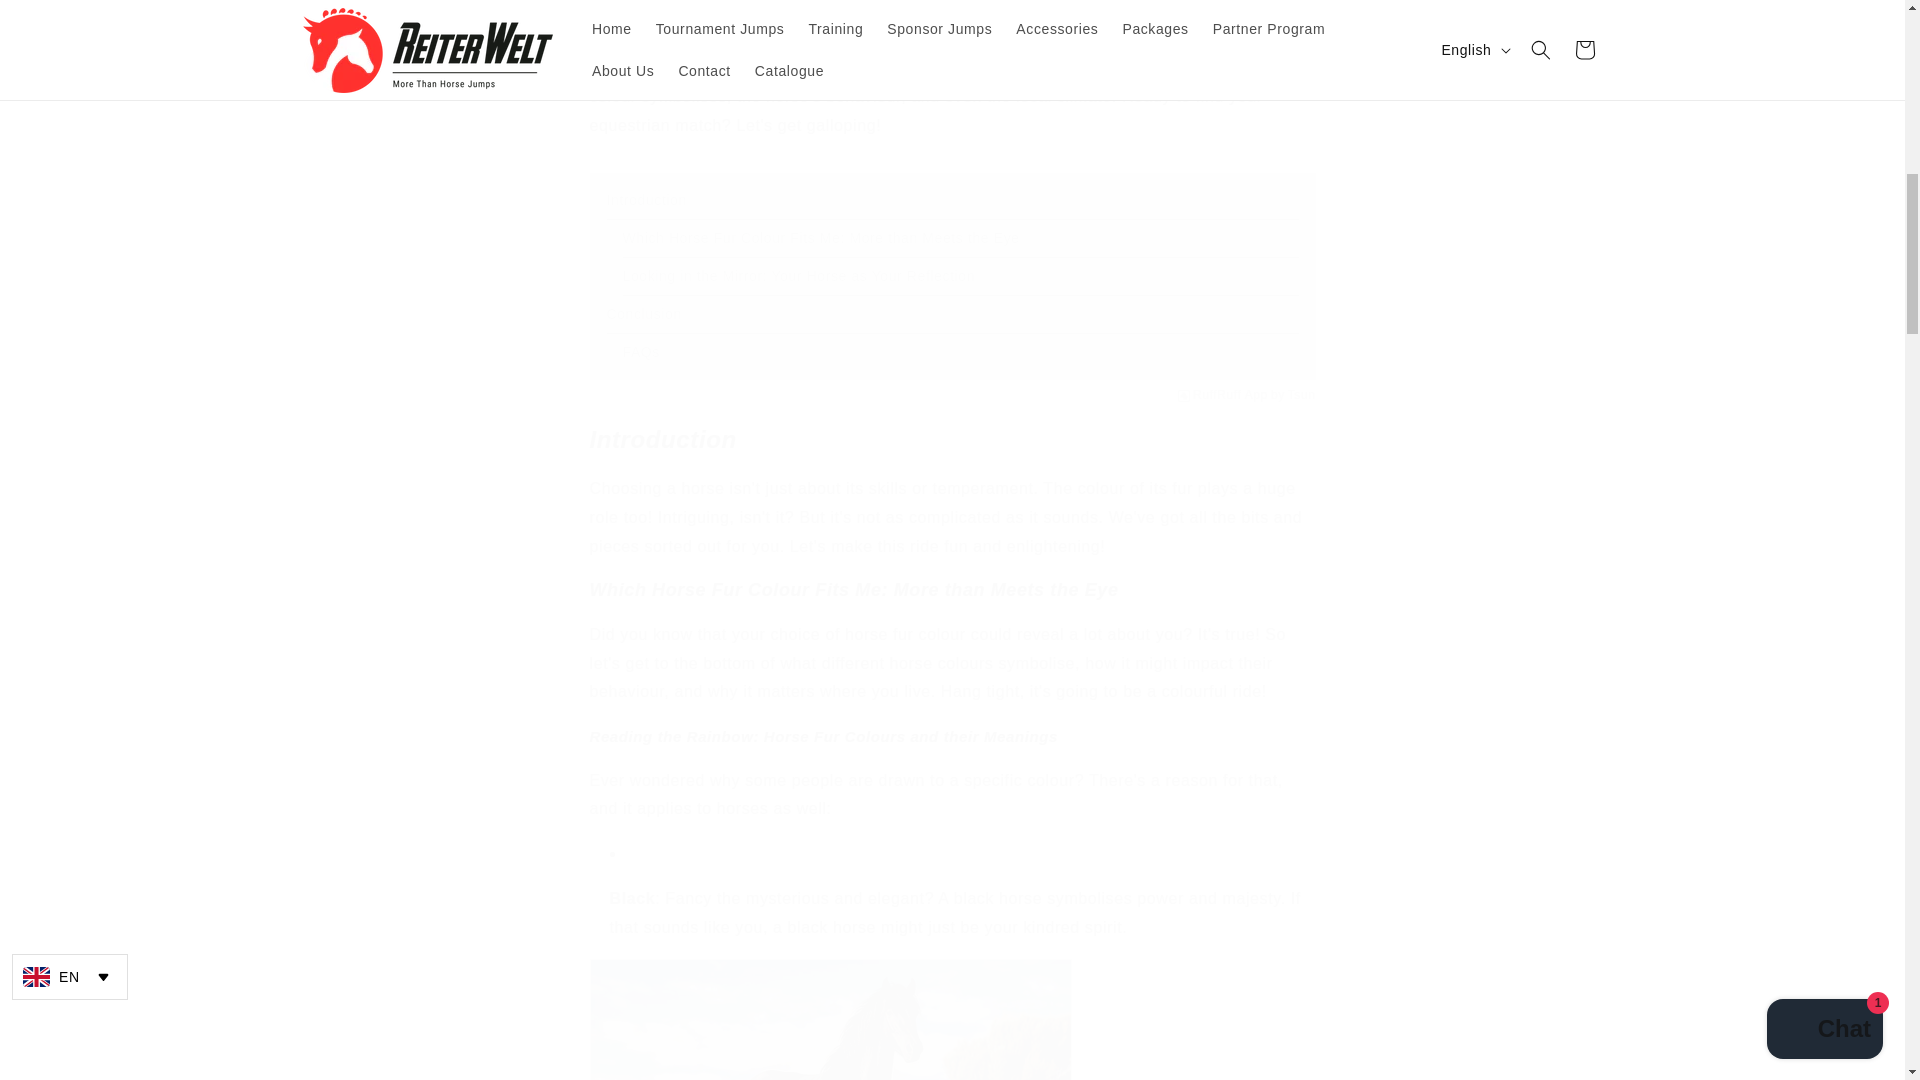 The image size is (1920, 1080). Describe the element at coordinates (646, 200) in the screenshot. I see `Introduction` at that location.